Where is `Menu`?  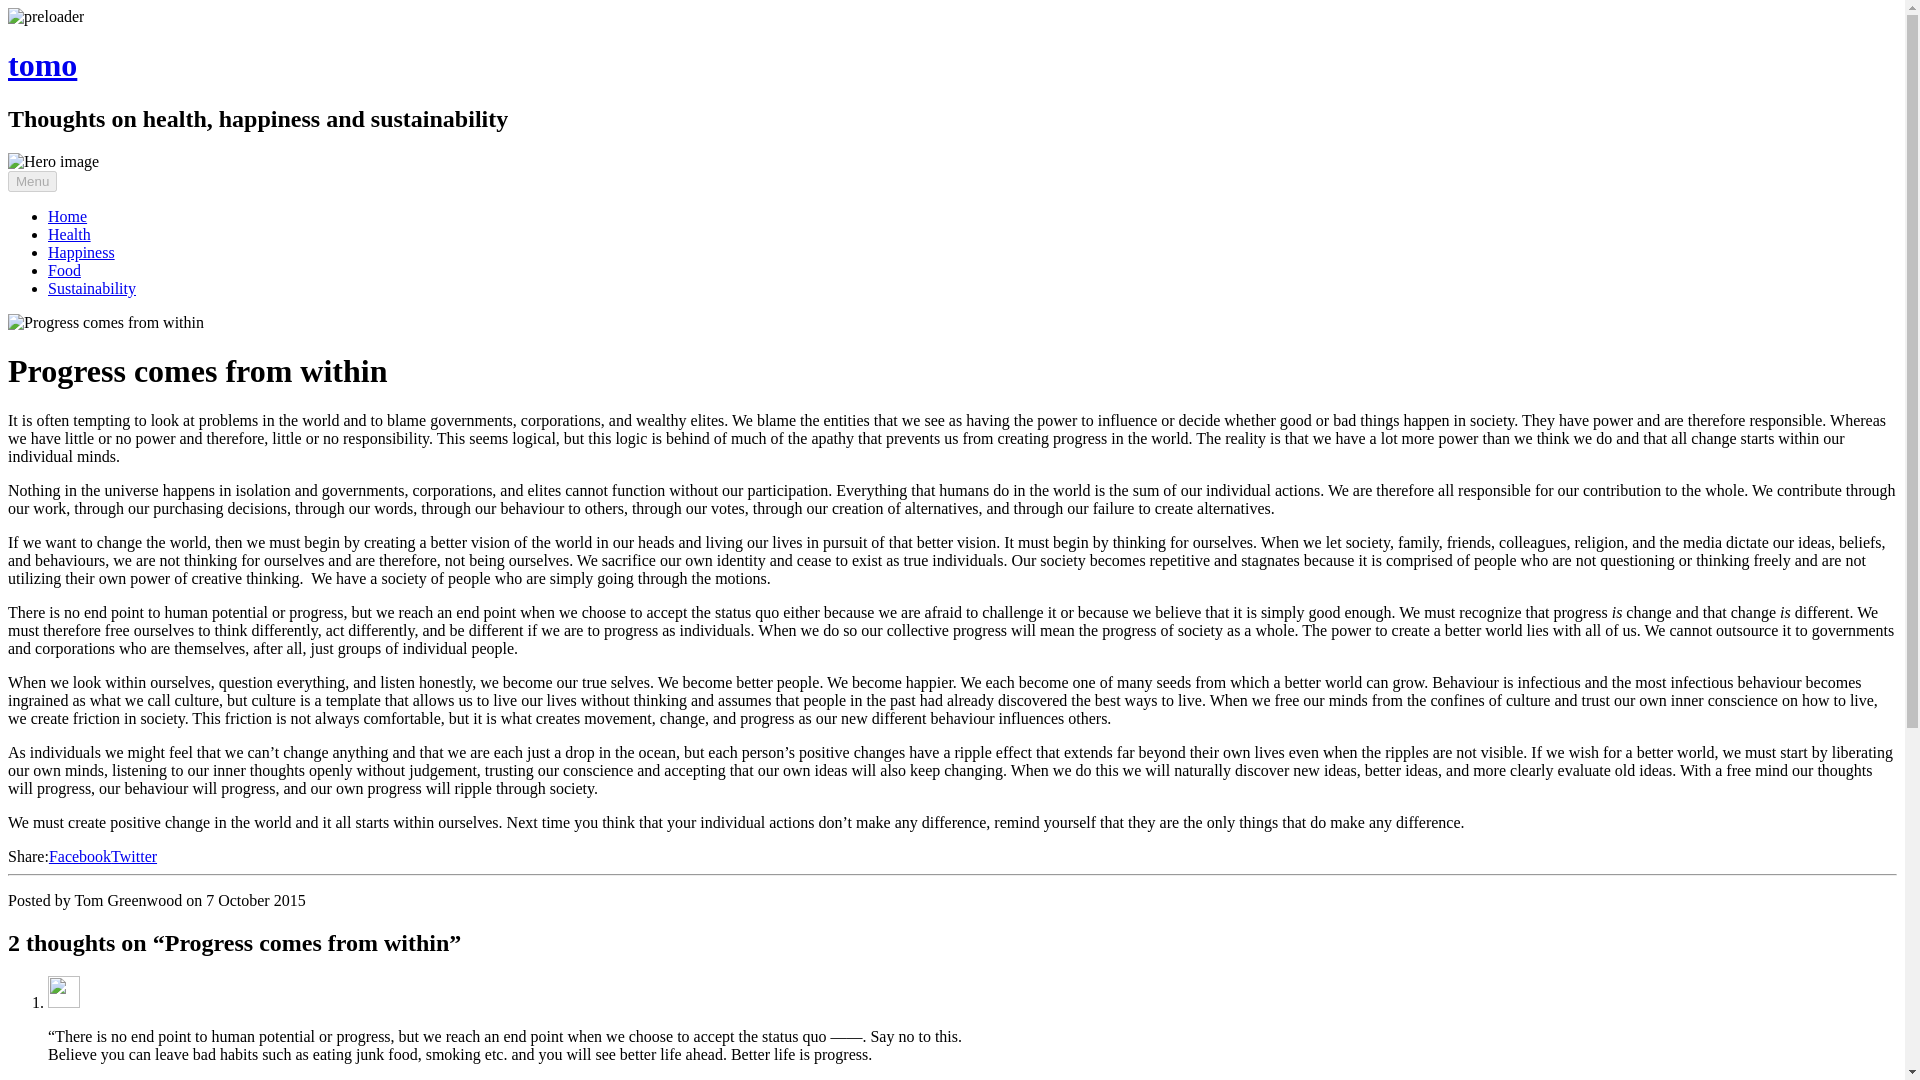 Menu is located at coordinates (32, 181).